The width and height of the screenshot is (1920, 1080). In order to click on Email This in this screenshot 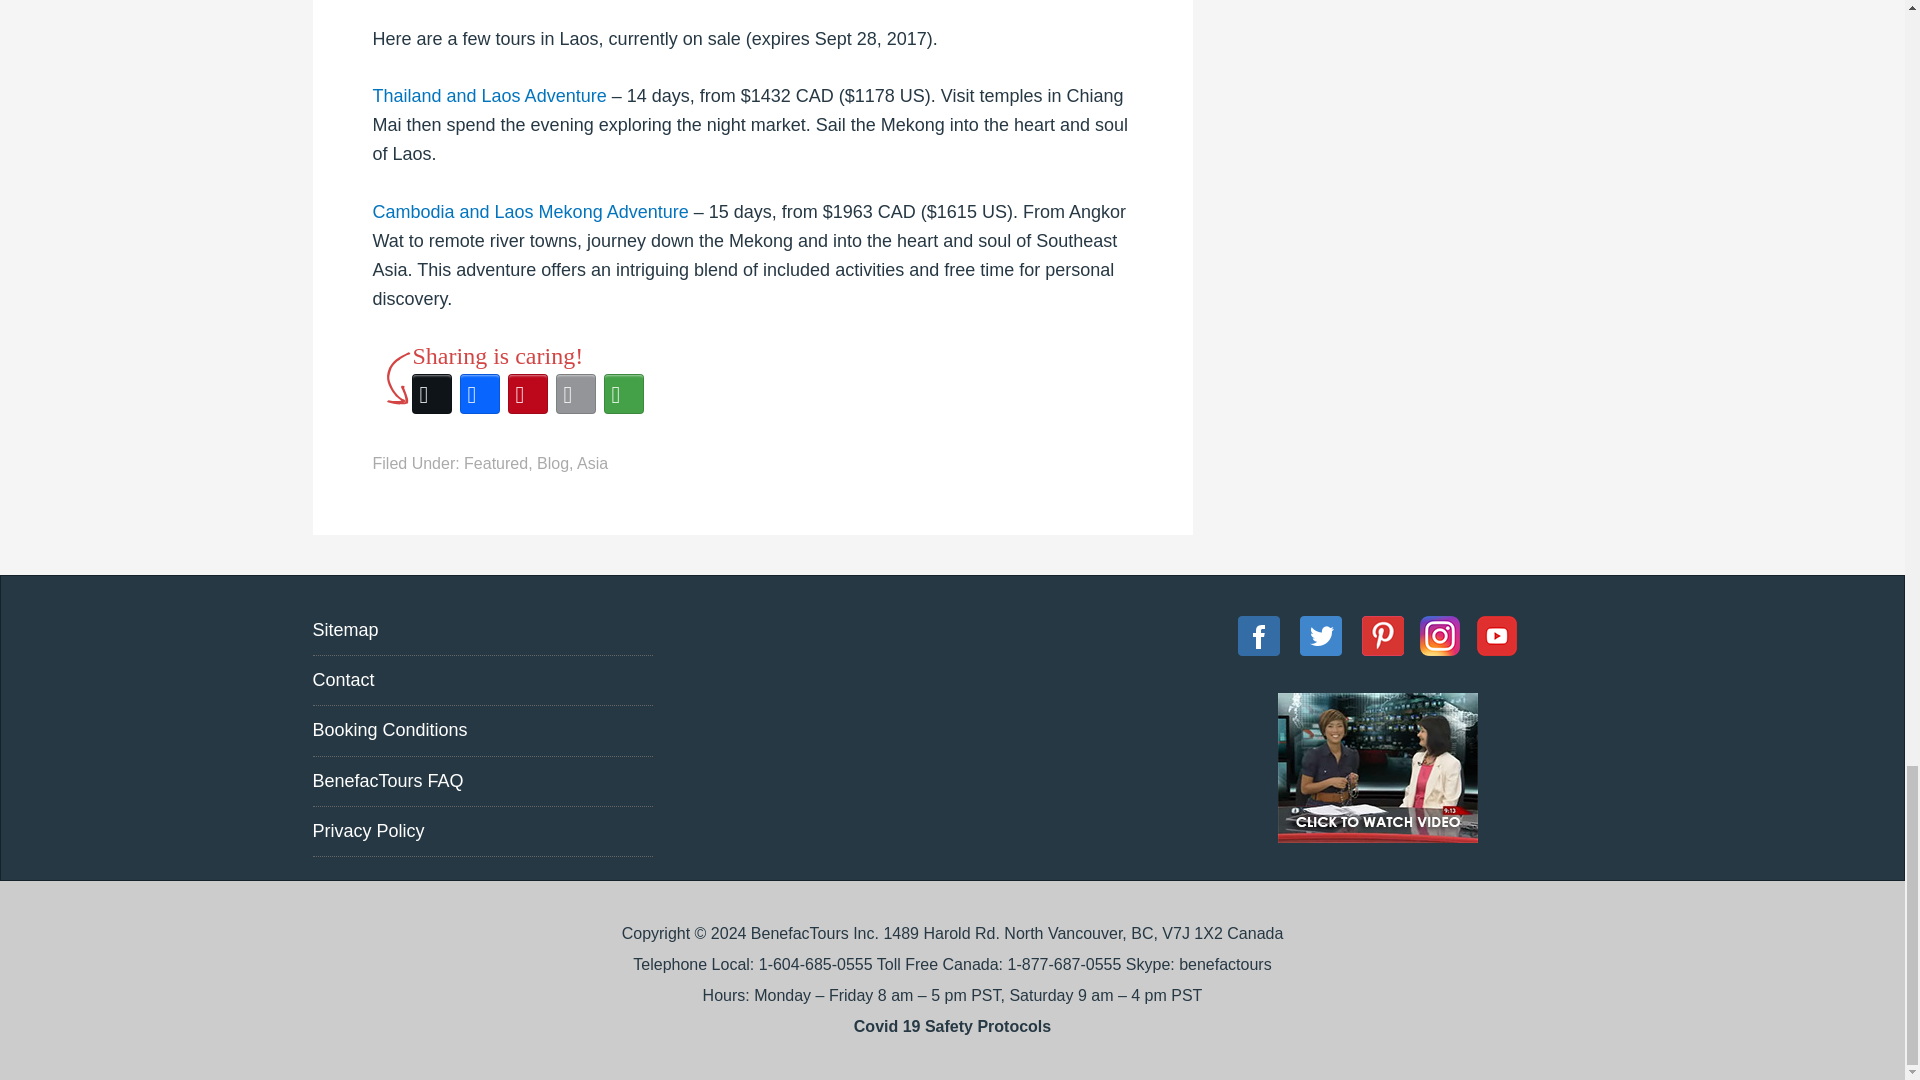, I will do `click(576, 394)`.